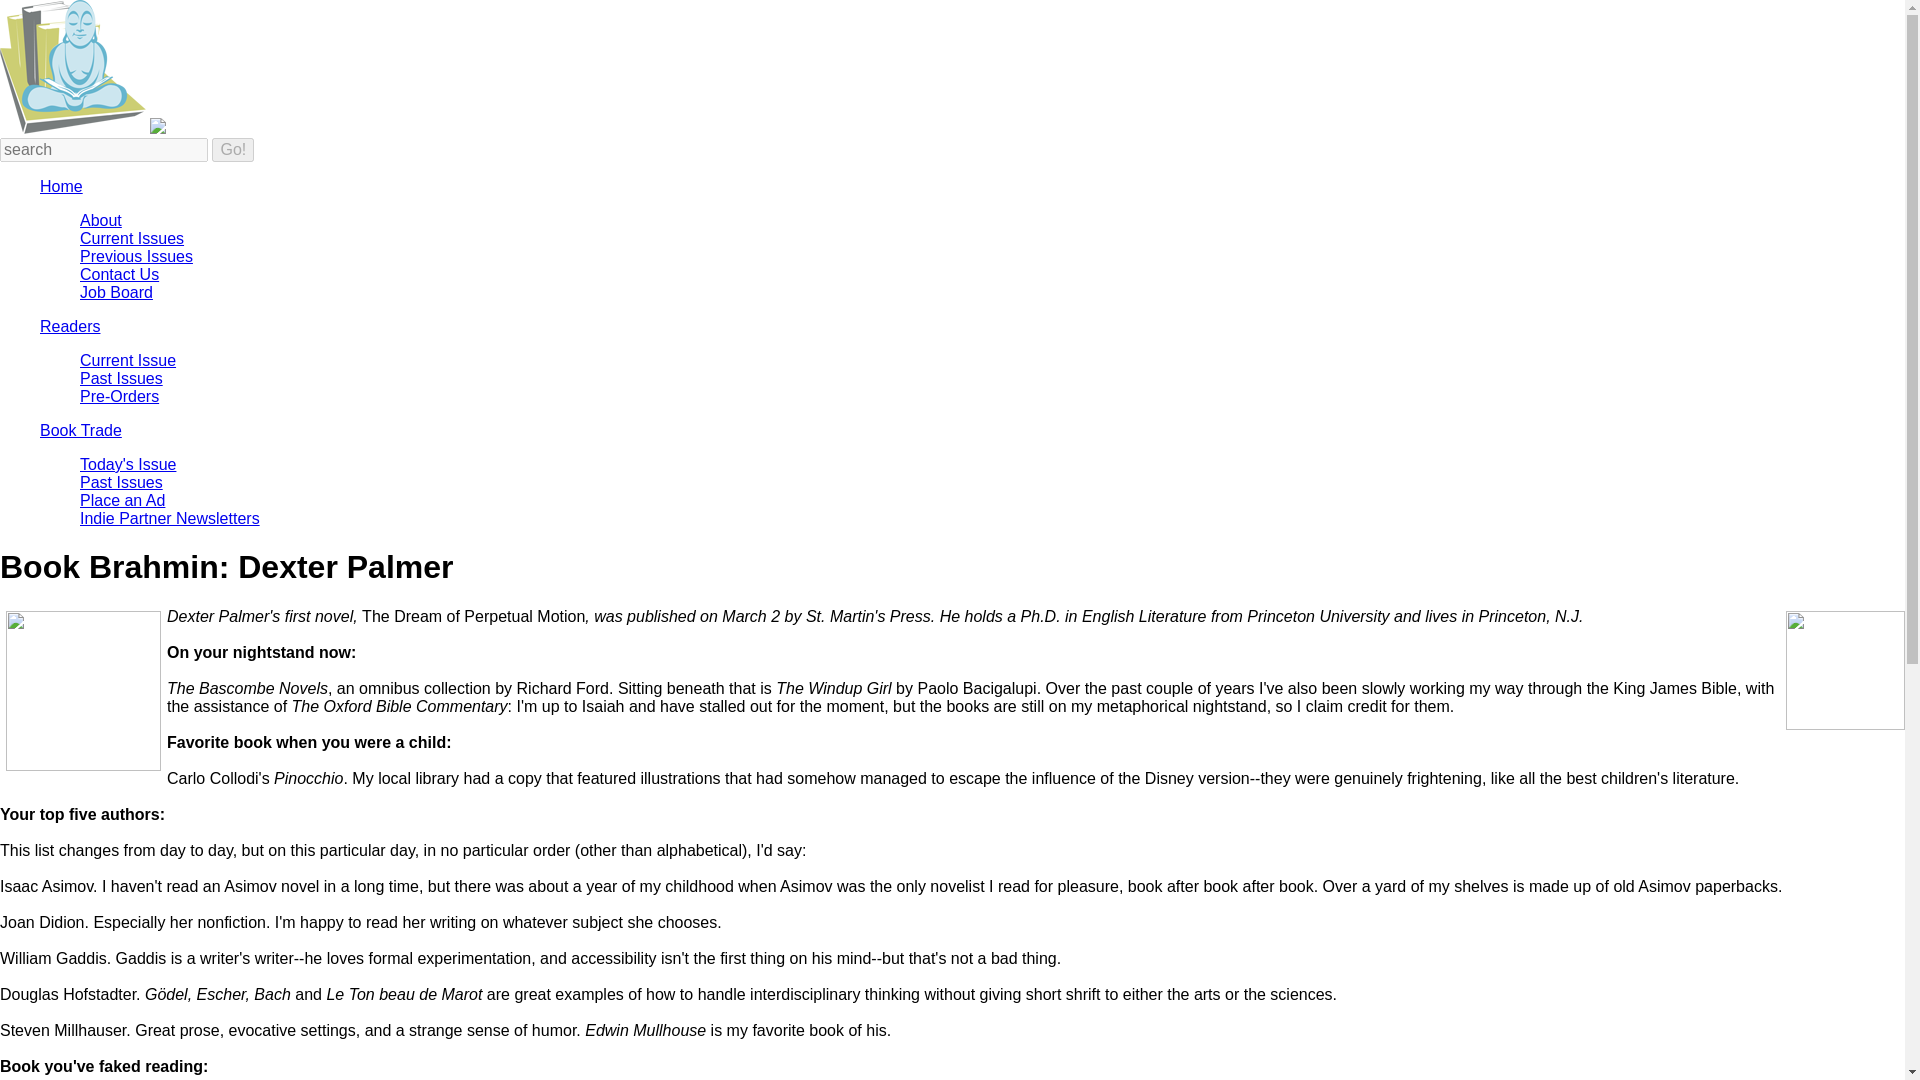 The width and height of the screenshot is (1920, 1080). I want to click on About, so click(101, 220).